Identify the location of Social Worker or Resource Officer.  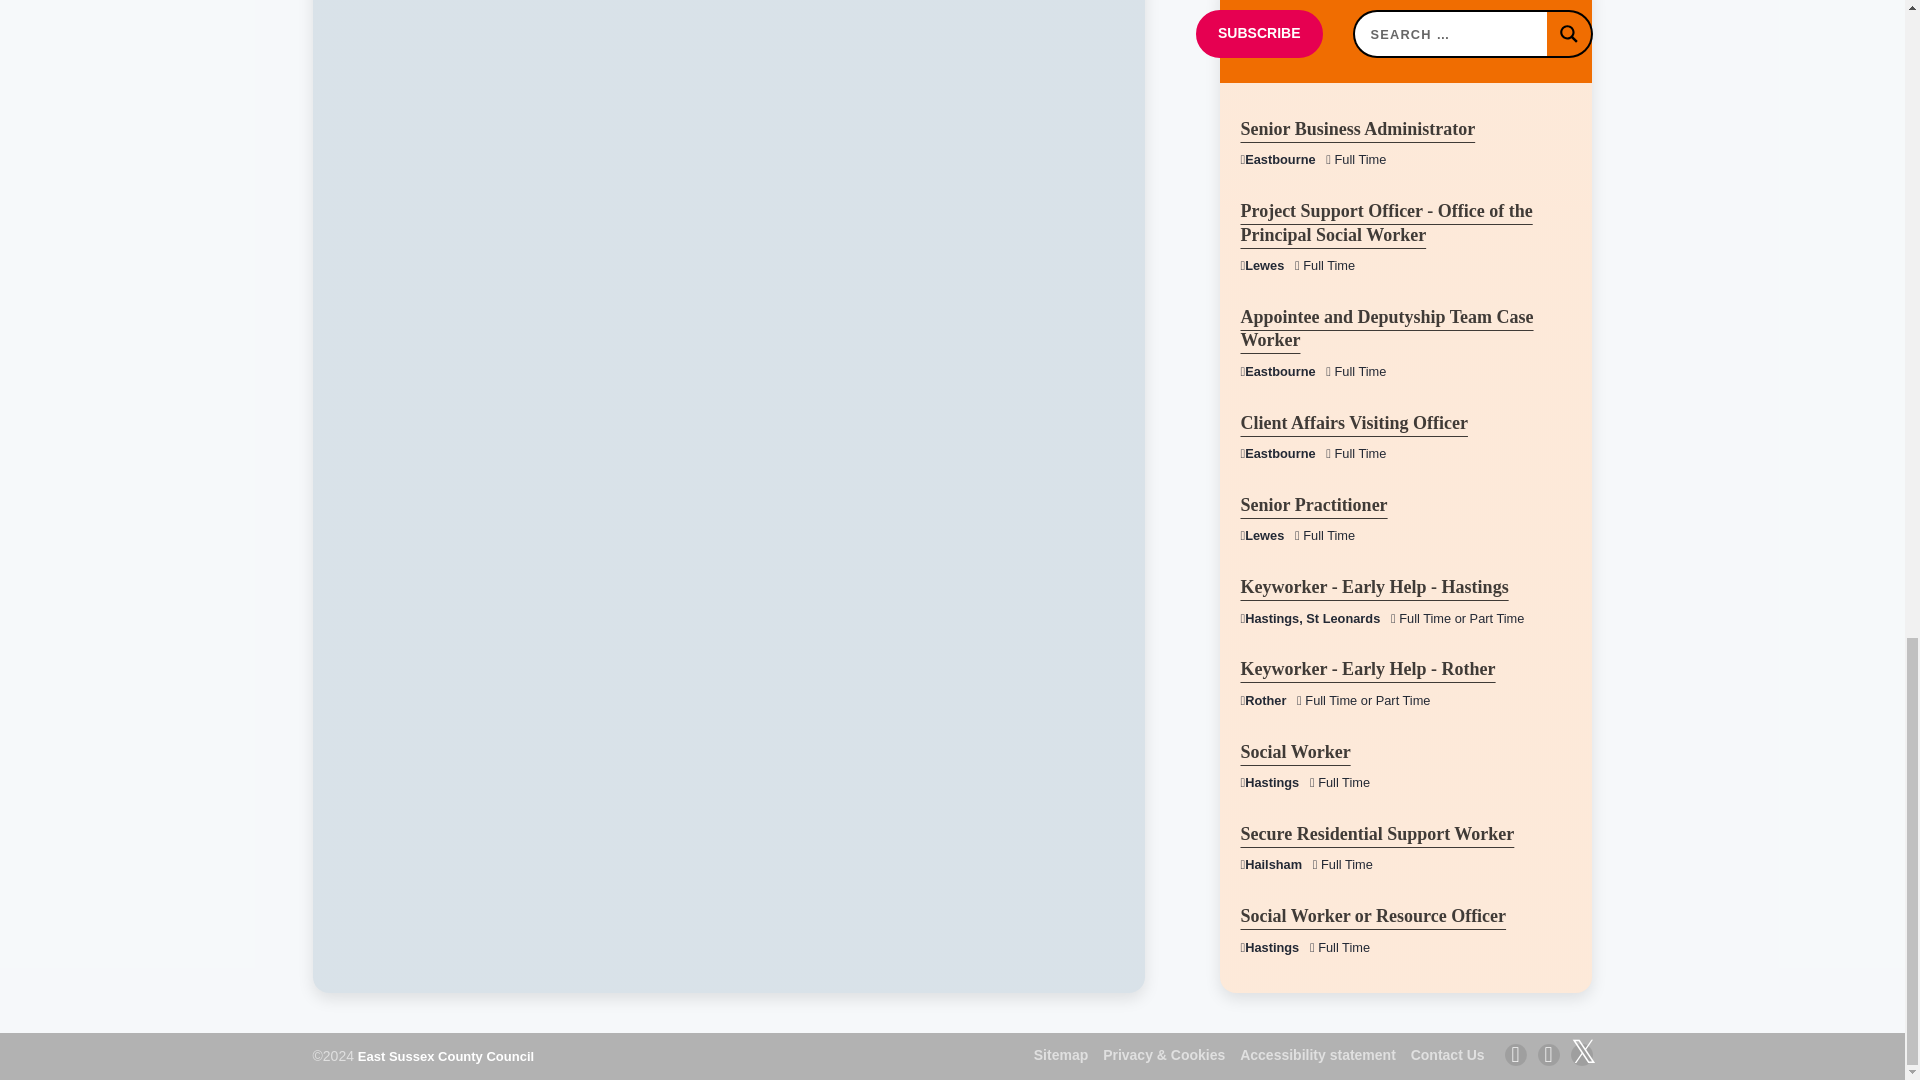
(1372, 916).